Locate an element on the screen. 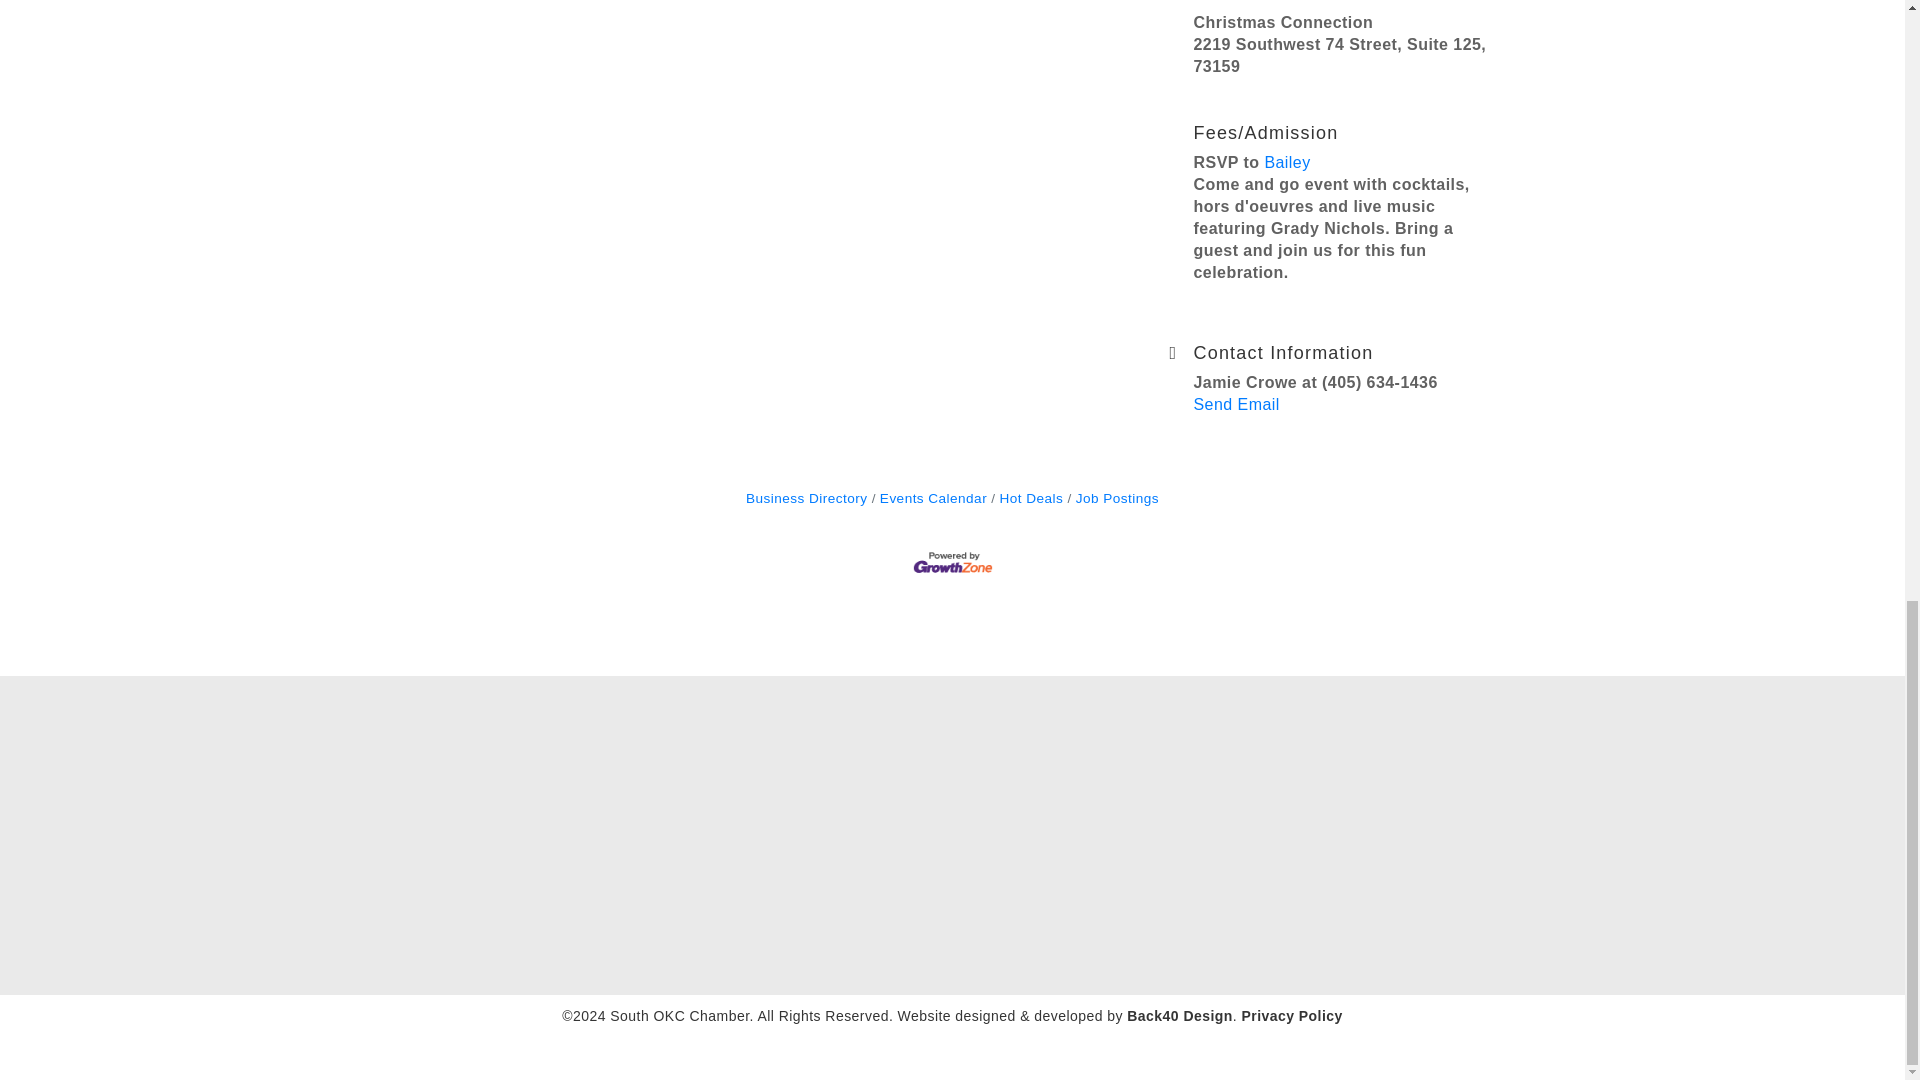  Events Calendar is located at coordinates (928, 498).